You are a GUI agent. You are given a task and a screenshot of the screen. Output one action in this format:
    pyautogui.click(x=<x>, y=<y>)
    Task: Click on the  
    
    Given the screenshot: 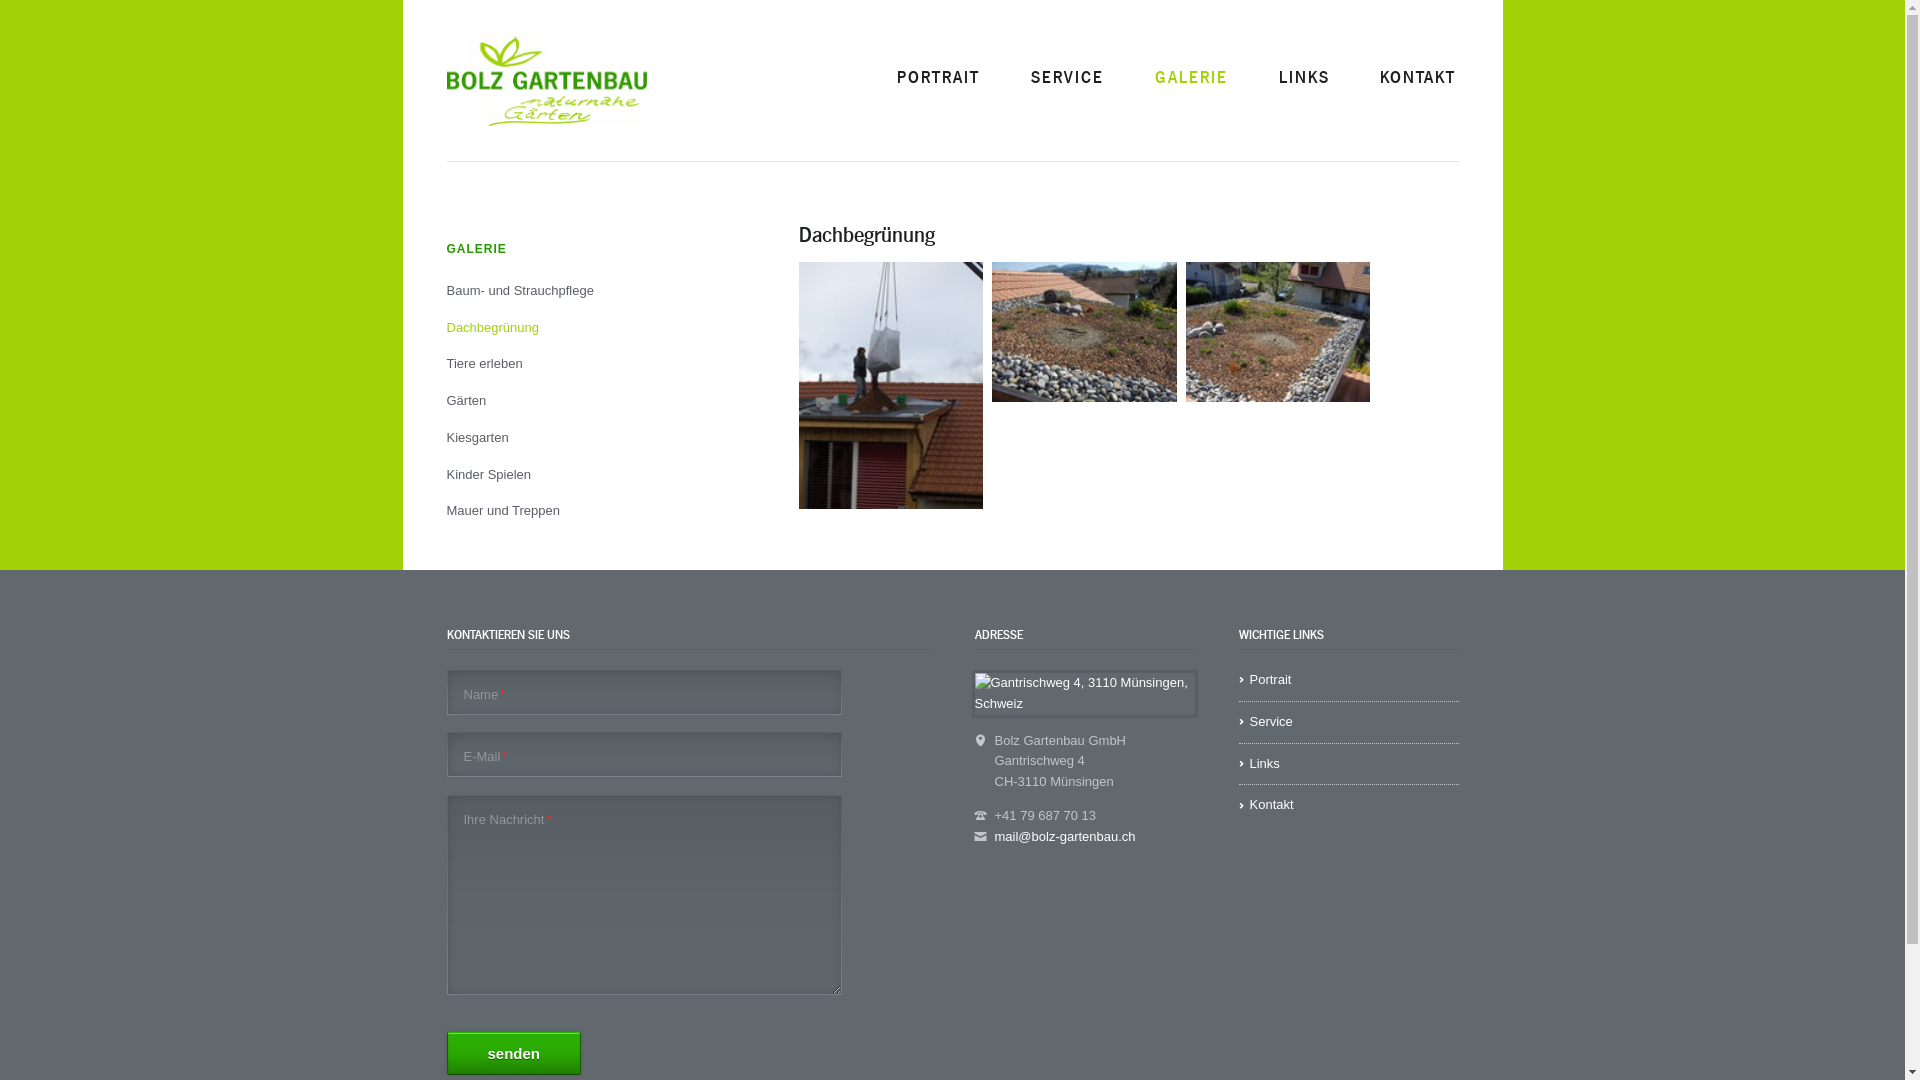 What is the action you would take?
    pyautogui.click(x=446, y=530)
    